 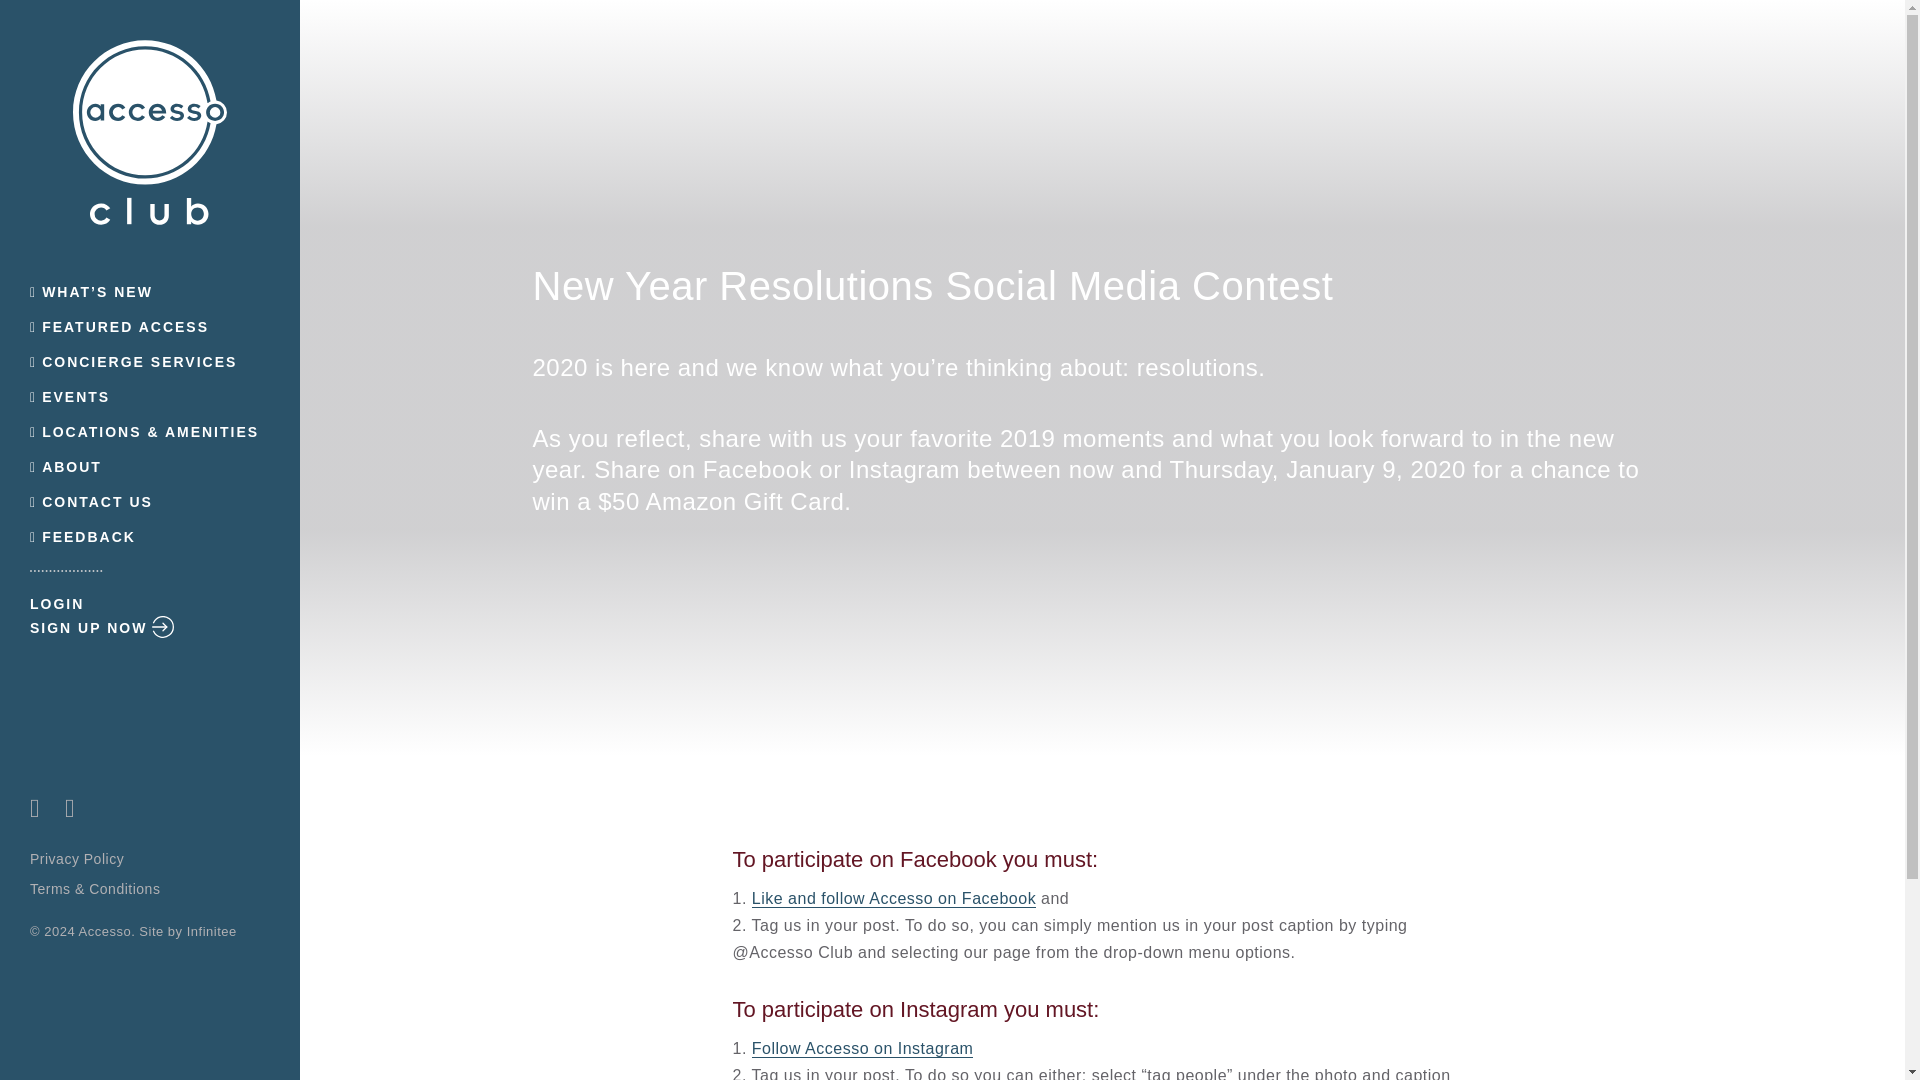 I want to click on Like and follow Accesso on Facebook, so click(x=894, y=898).